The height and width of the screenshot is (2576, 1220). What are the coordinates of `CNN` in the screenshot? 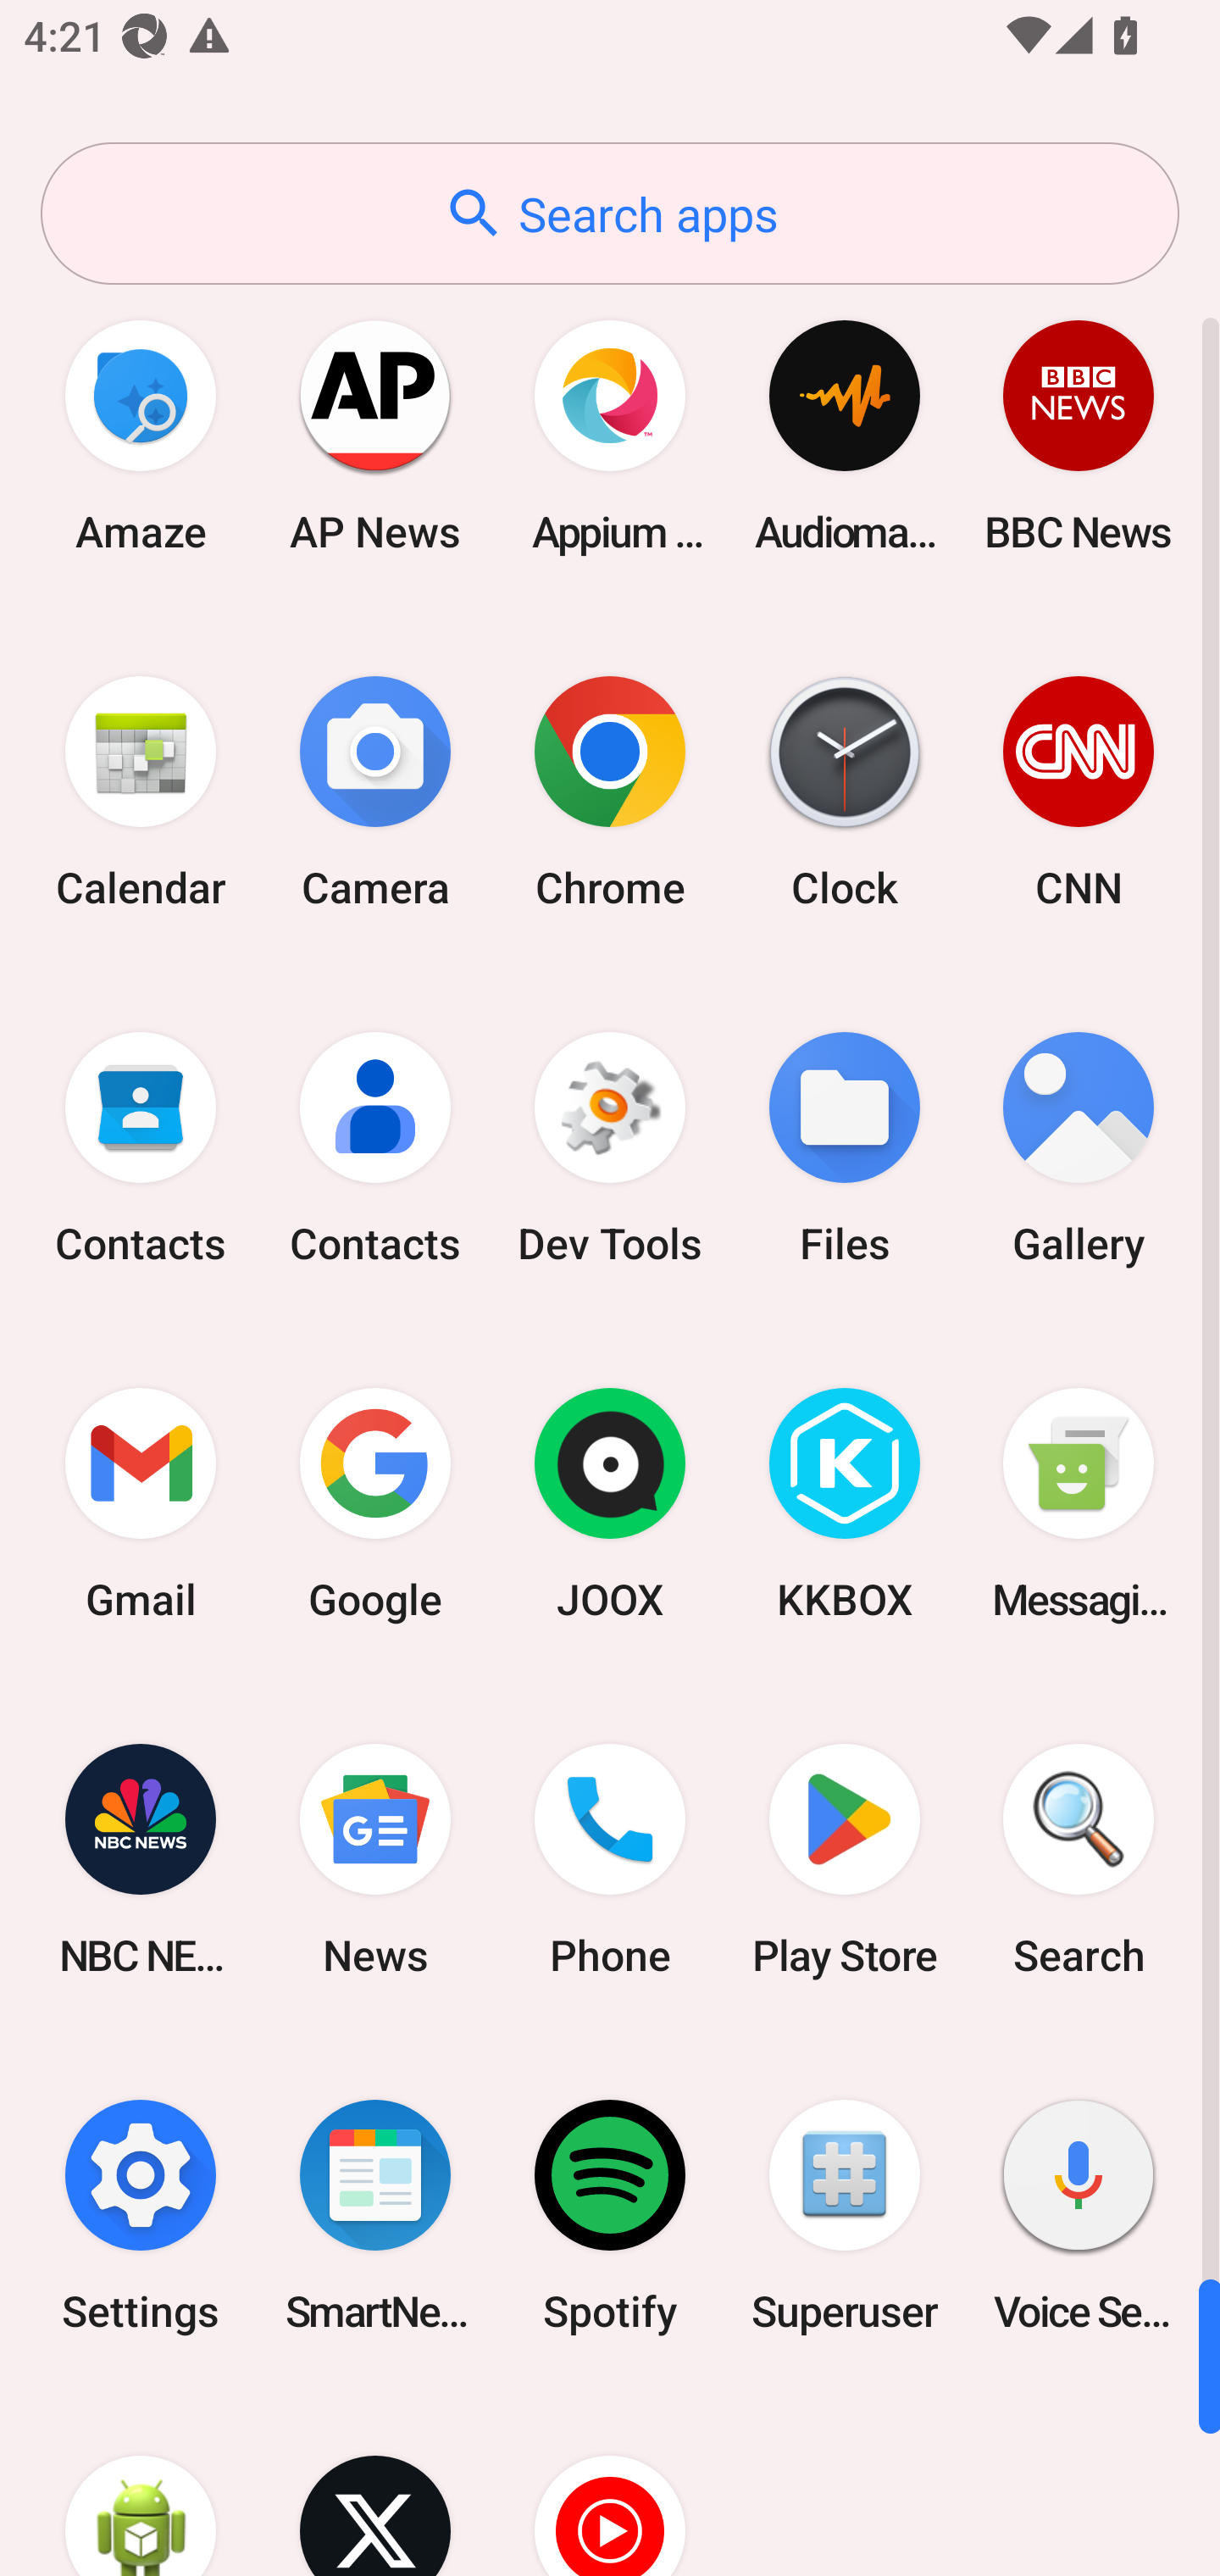 It's located at (1079, 791).